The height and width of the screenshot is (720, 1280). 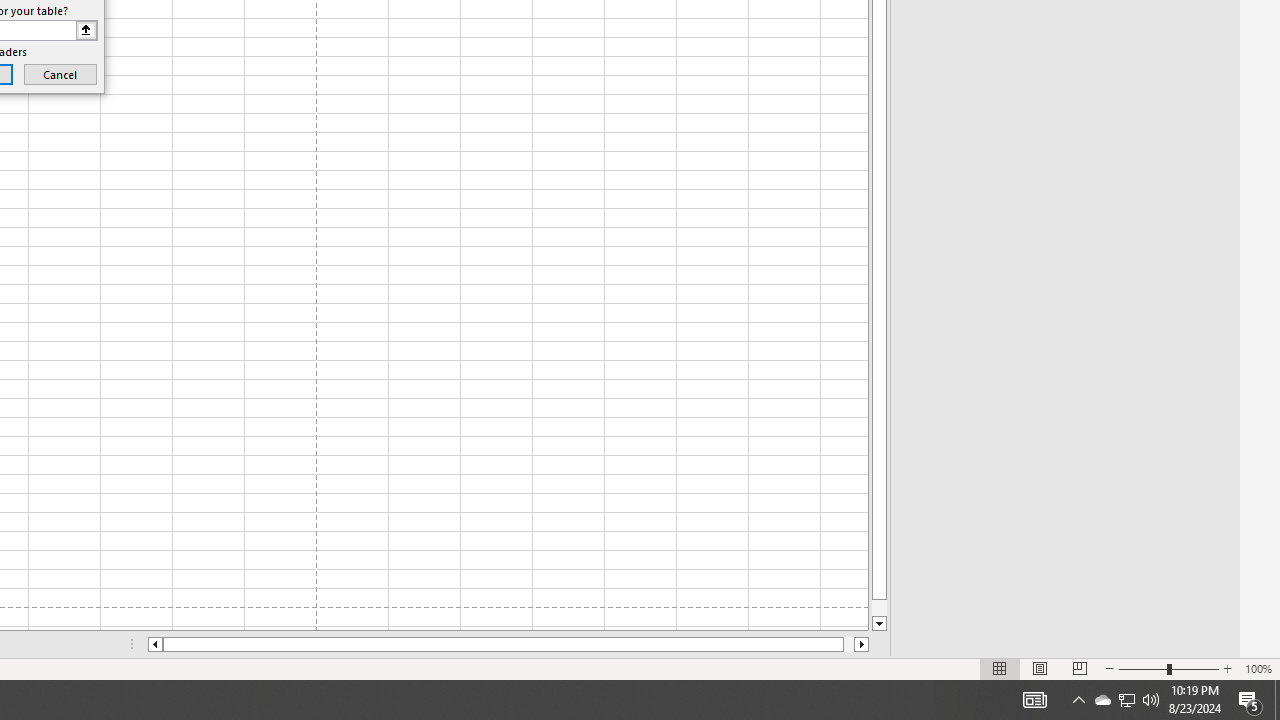 I want to click on Page Break Preview, so click(x=1079, y=668).